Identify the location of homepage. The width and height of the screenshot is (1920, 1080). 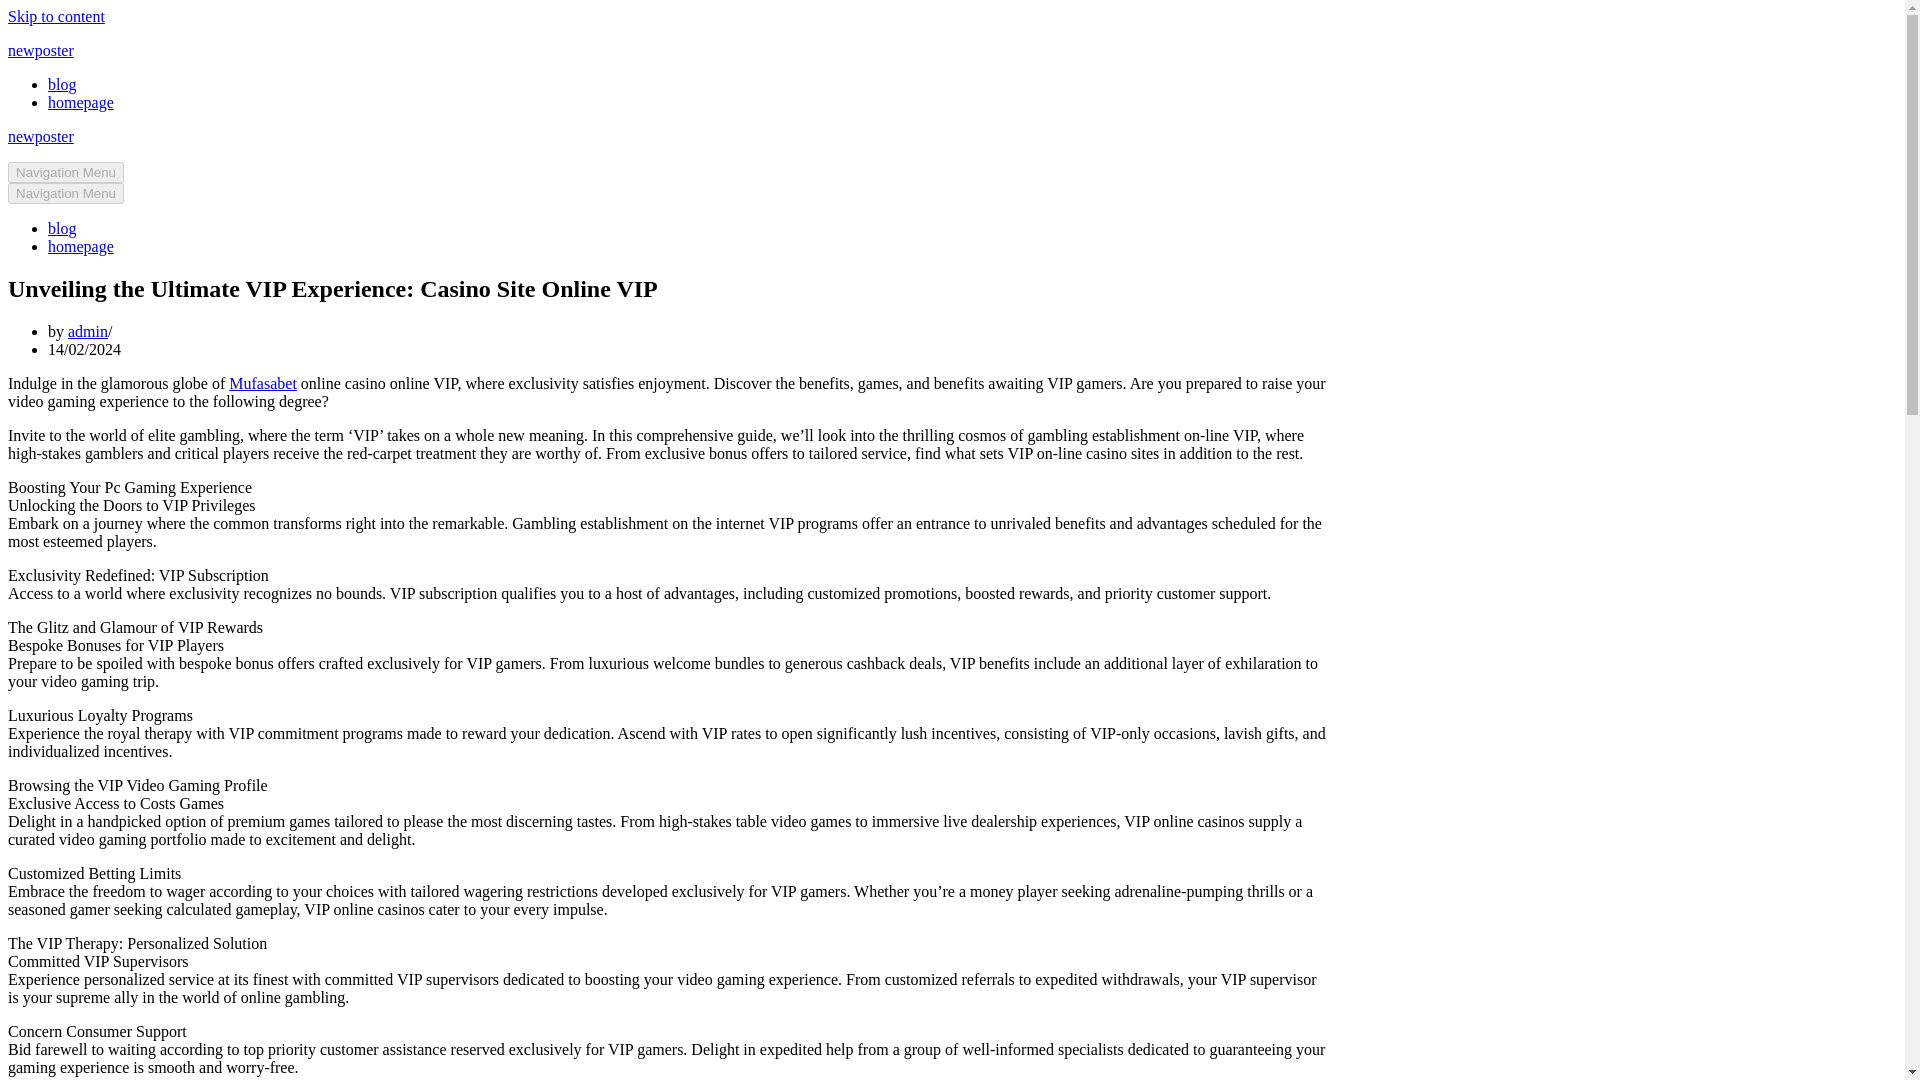
(80, 246).